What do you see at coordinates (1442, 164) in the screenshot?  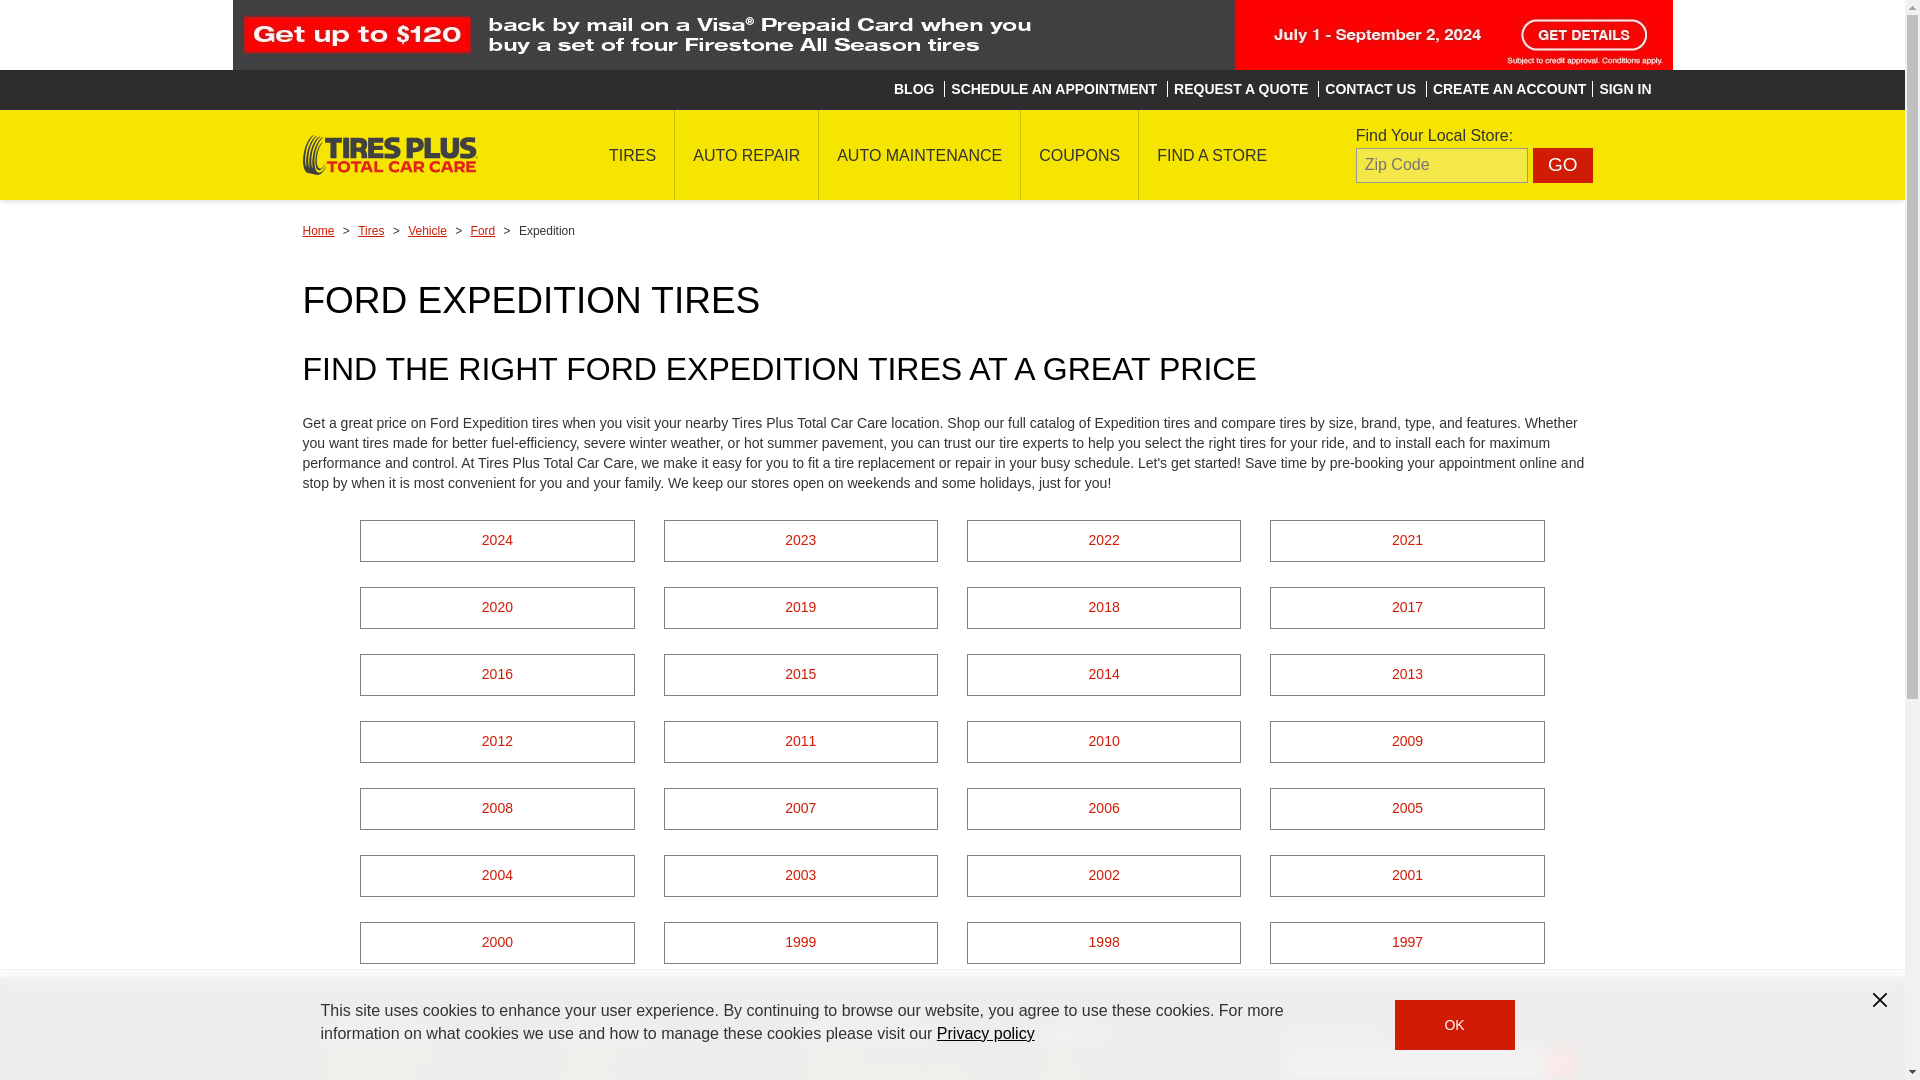 I see `Zip Code` at bounding box center [1442, 164].